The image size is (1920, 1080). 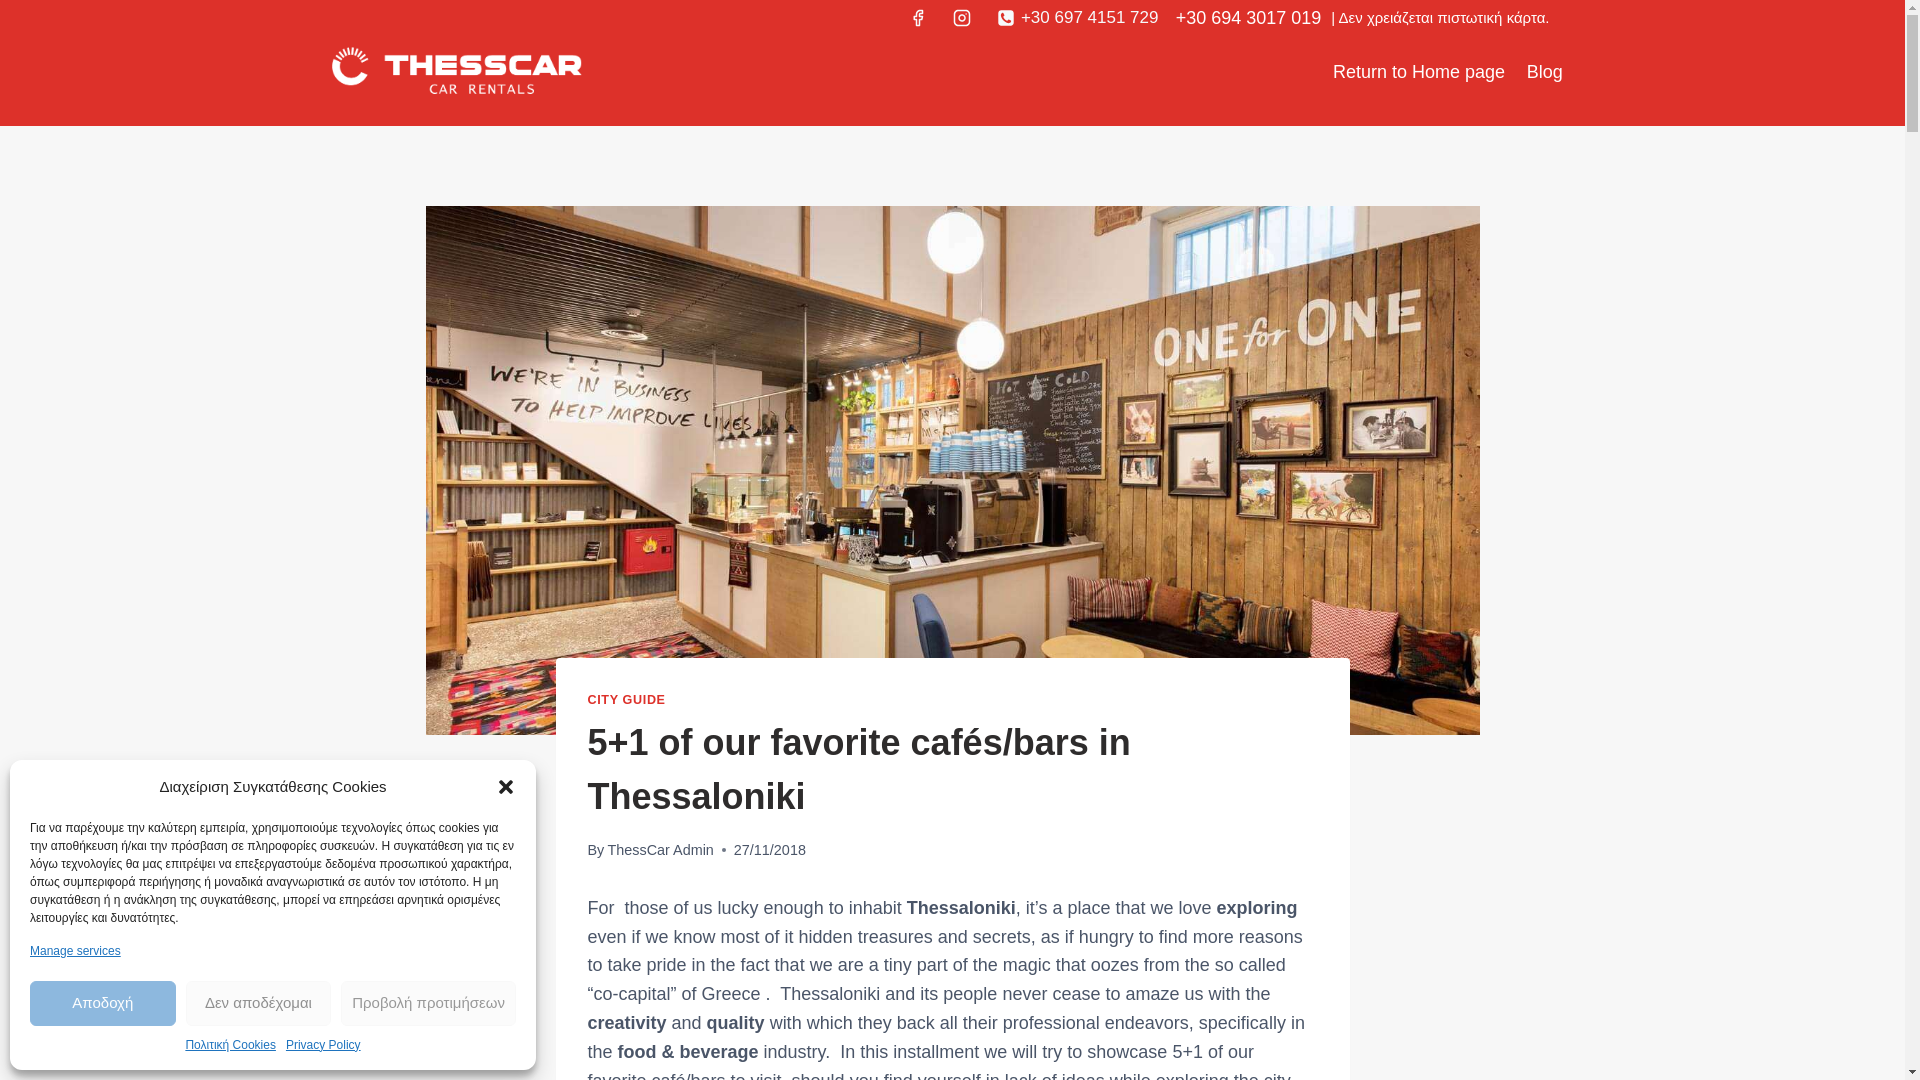 What do you see at coordinates (1419, 72) in the screenshot?
I see `Return to Home page` at bounding box center [1419, 72].